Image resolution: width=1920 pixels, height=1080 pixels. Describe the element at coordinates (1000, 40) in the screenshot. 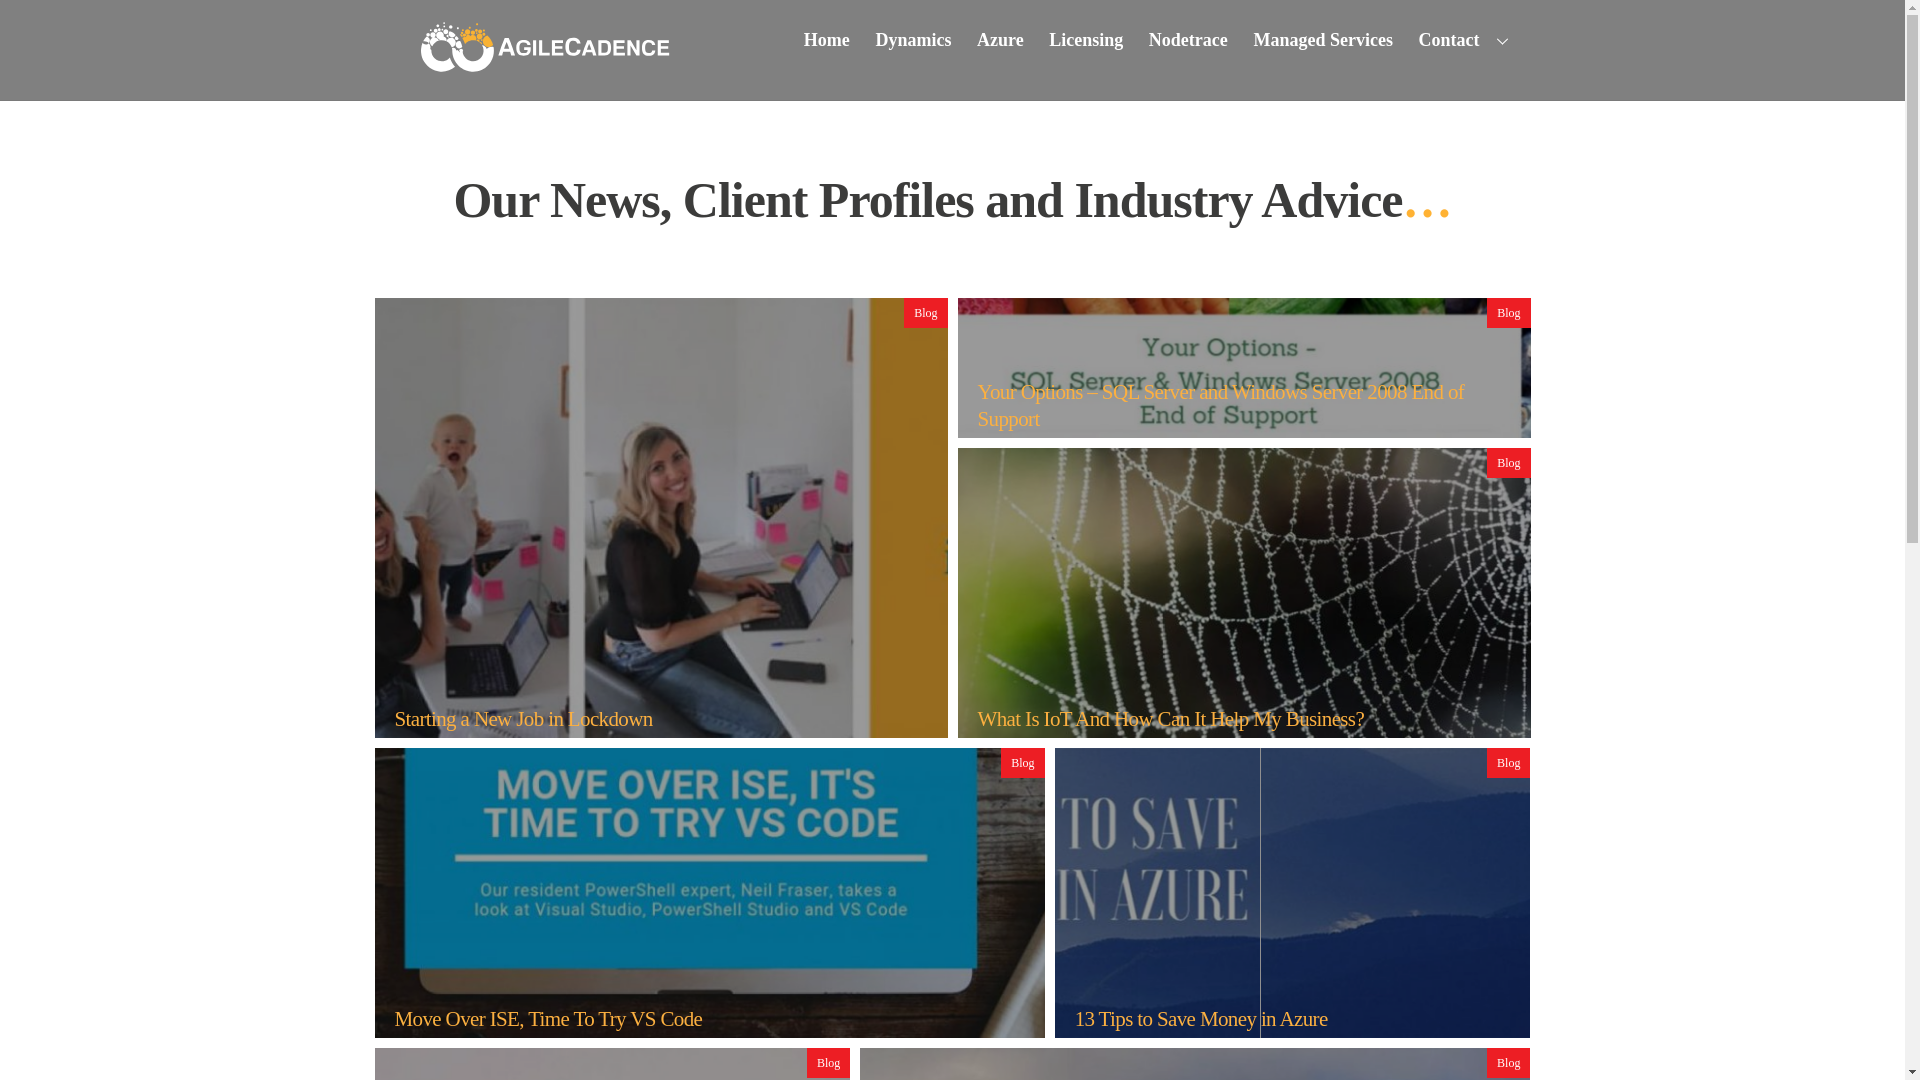

I see `Azure` at that location.